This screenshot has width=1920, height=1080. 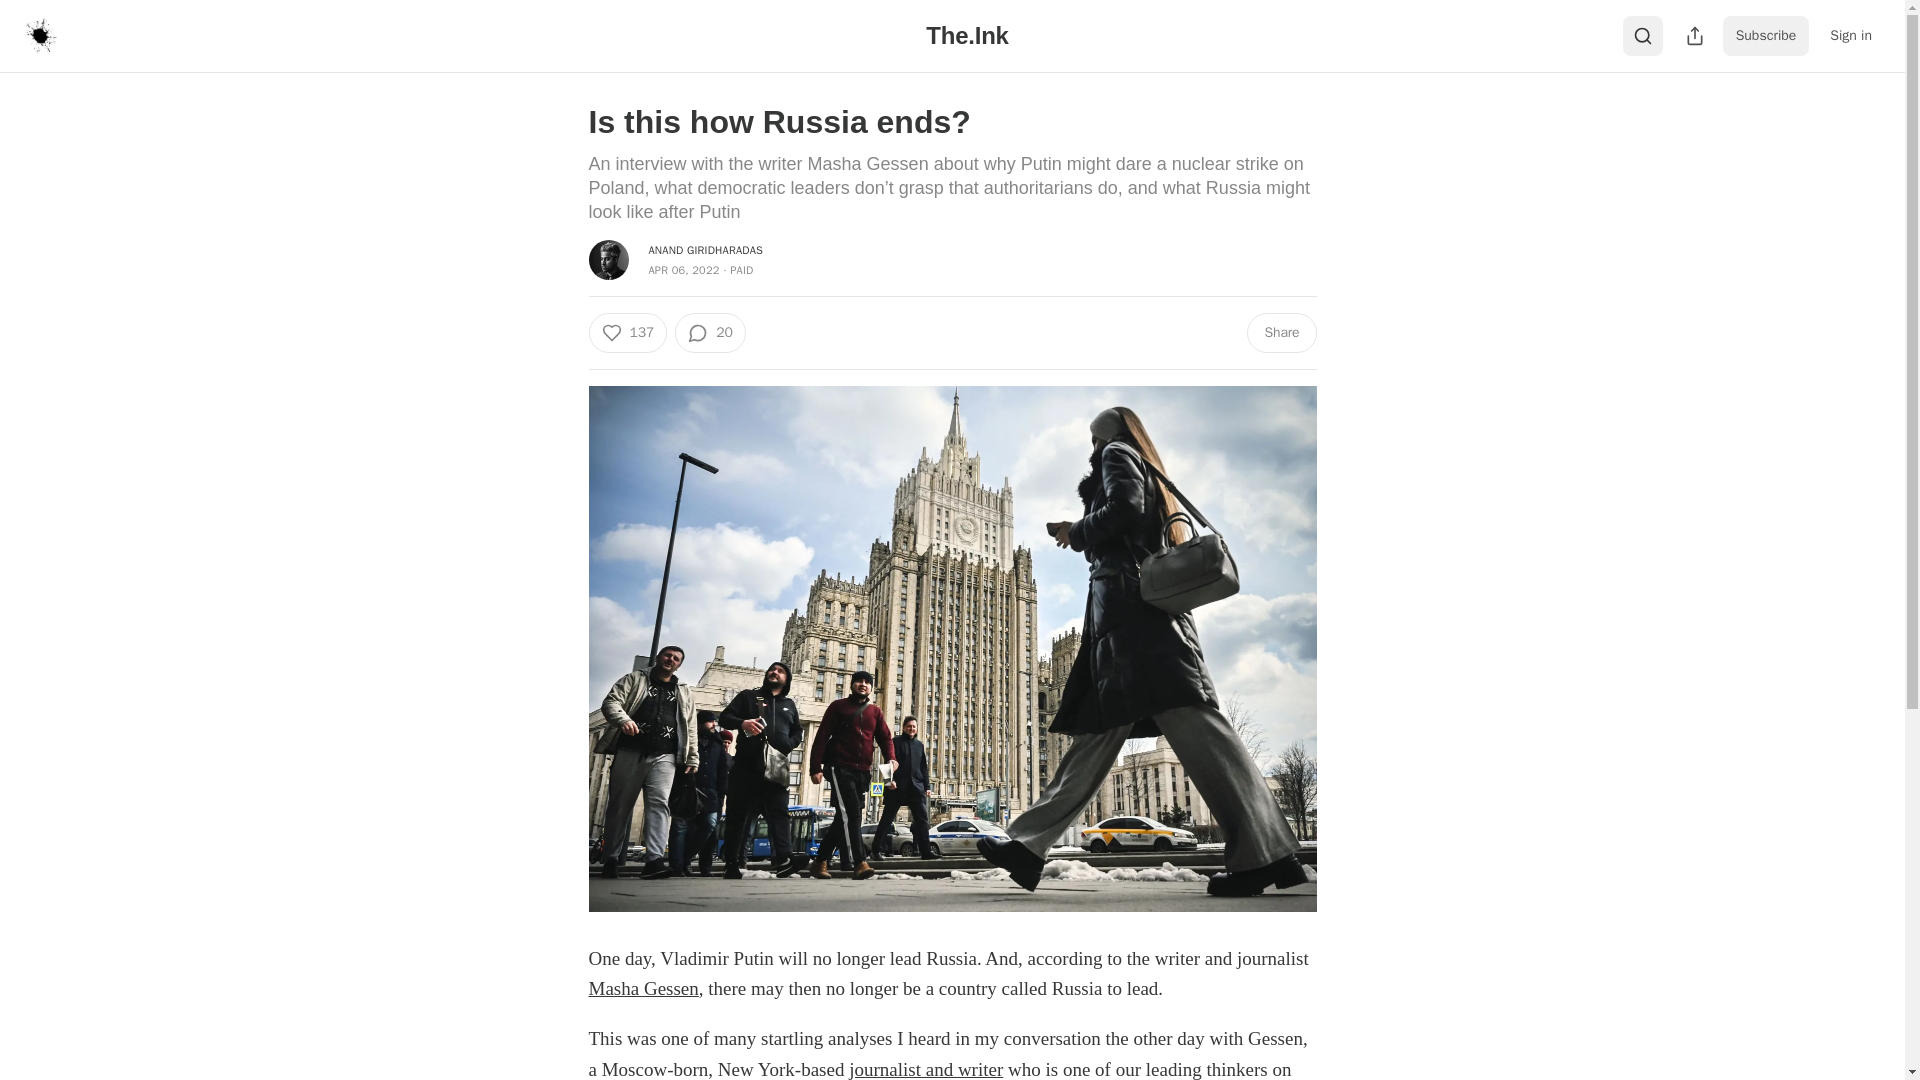 What do you see at coordinates (1280, 333) in the screenshot?
I see `Share` at bounding box center [1280, 333].